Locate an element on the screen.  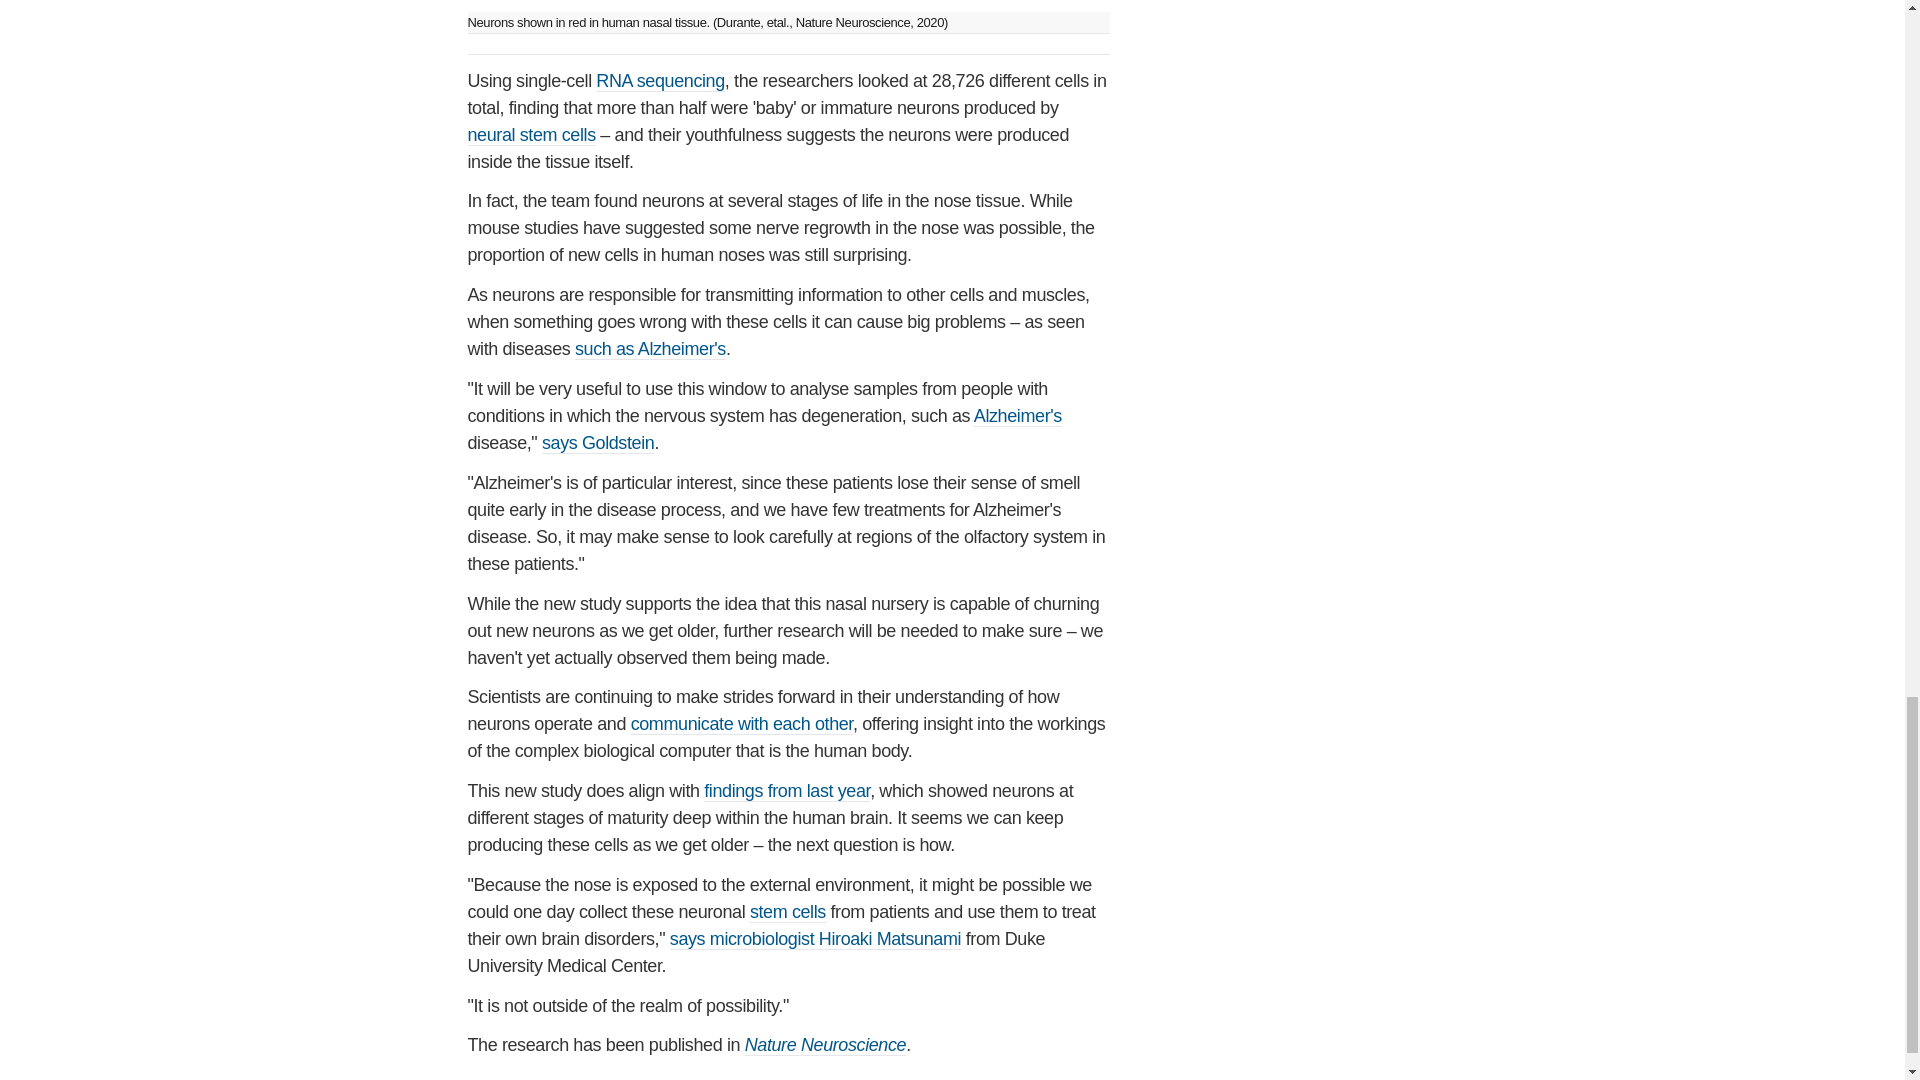
Alzheimer's is located at coordinates (1017, 416).